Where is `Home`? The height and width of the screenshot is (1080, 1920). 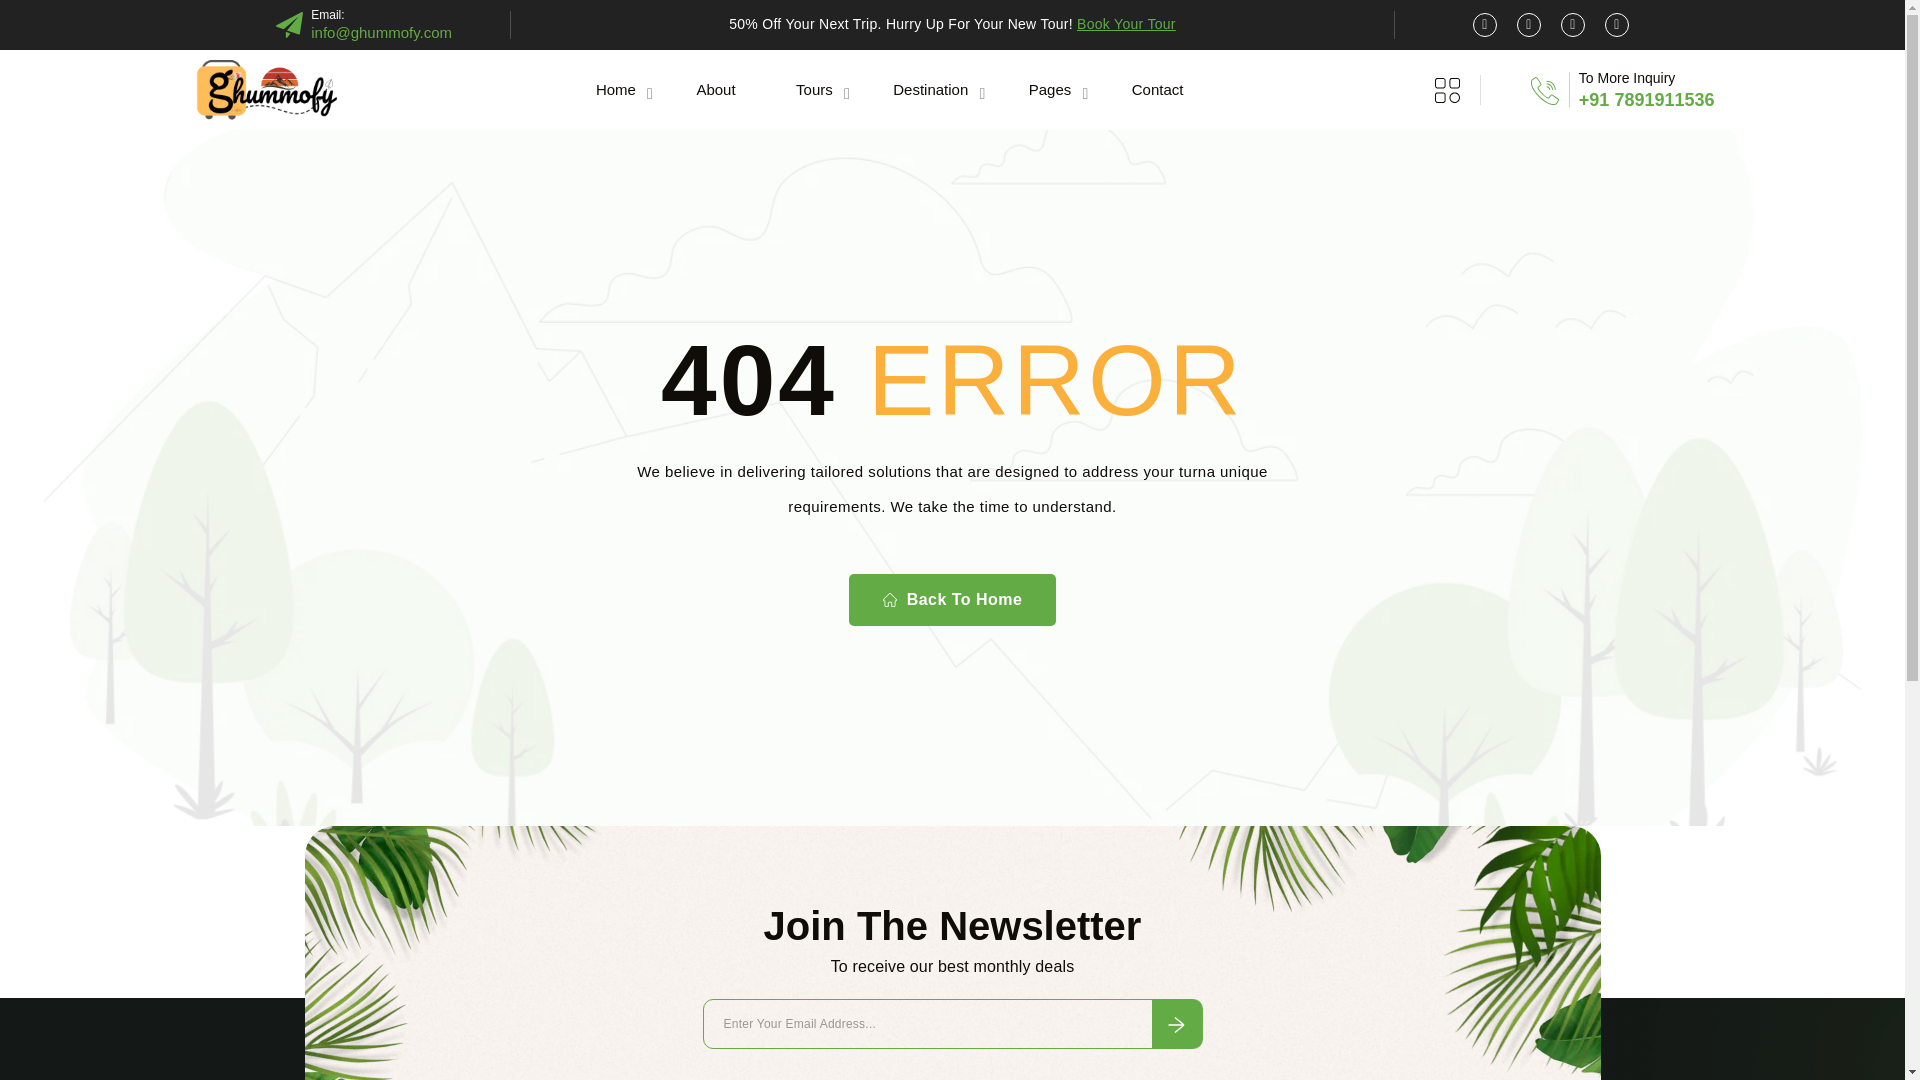
Home is located at coordinates (616, 89).